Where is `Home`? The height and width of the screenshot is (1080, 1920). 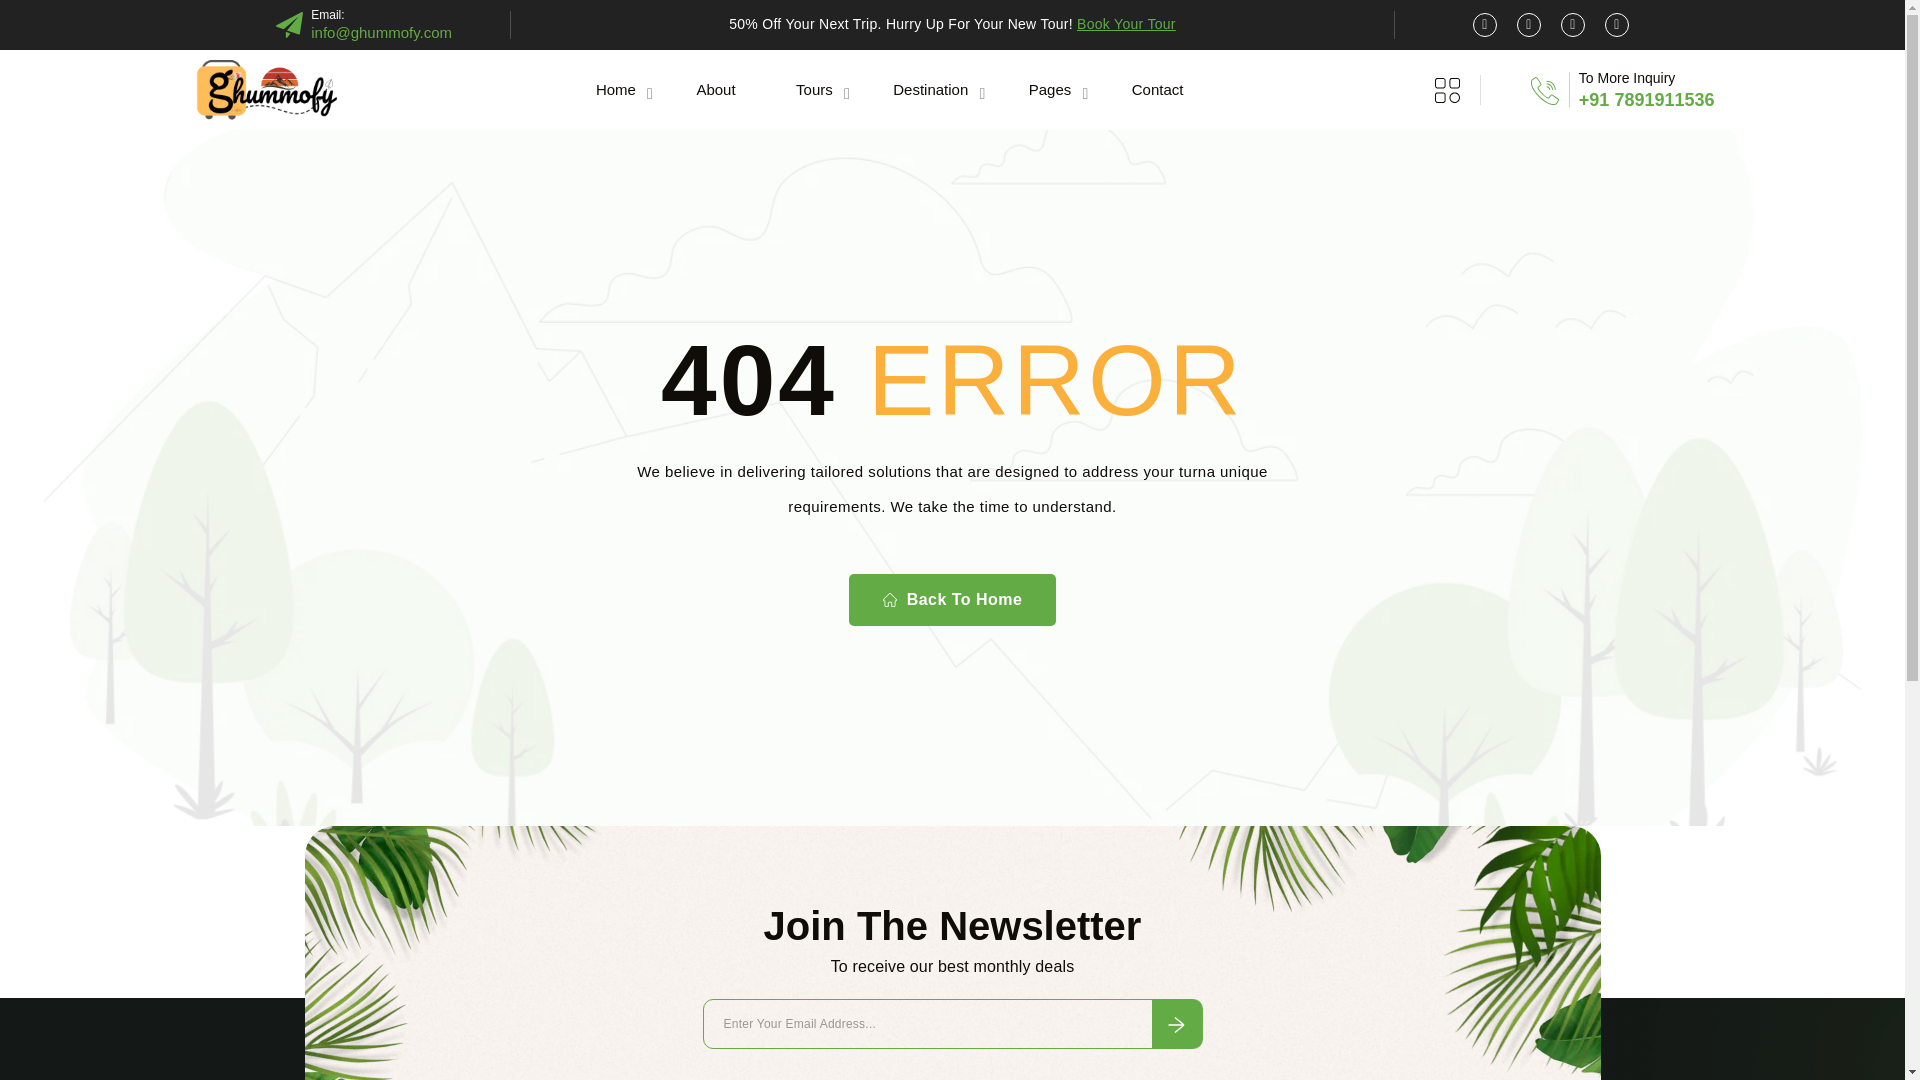
Home is located at coordinates (616, 89).